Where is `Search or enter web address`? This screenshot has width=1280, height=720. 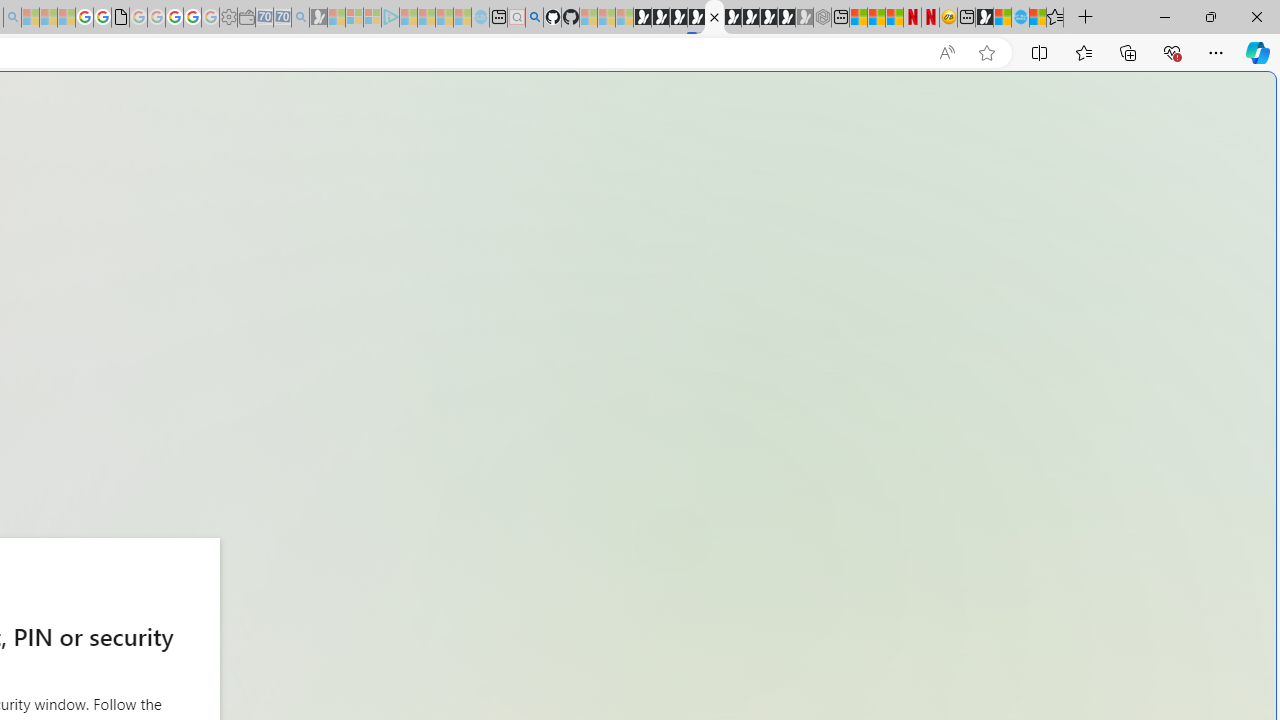 Search or enter web address is located at coordinates (344, 192).